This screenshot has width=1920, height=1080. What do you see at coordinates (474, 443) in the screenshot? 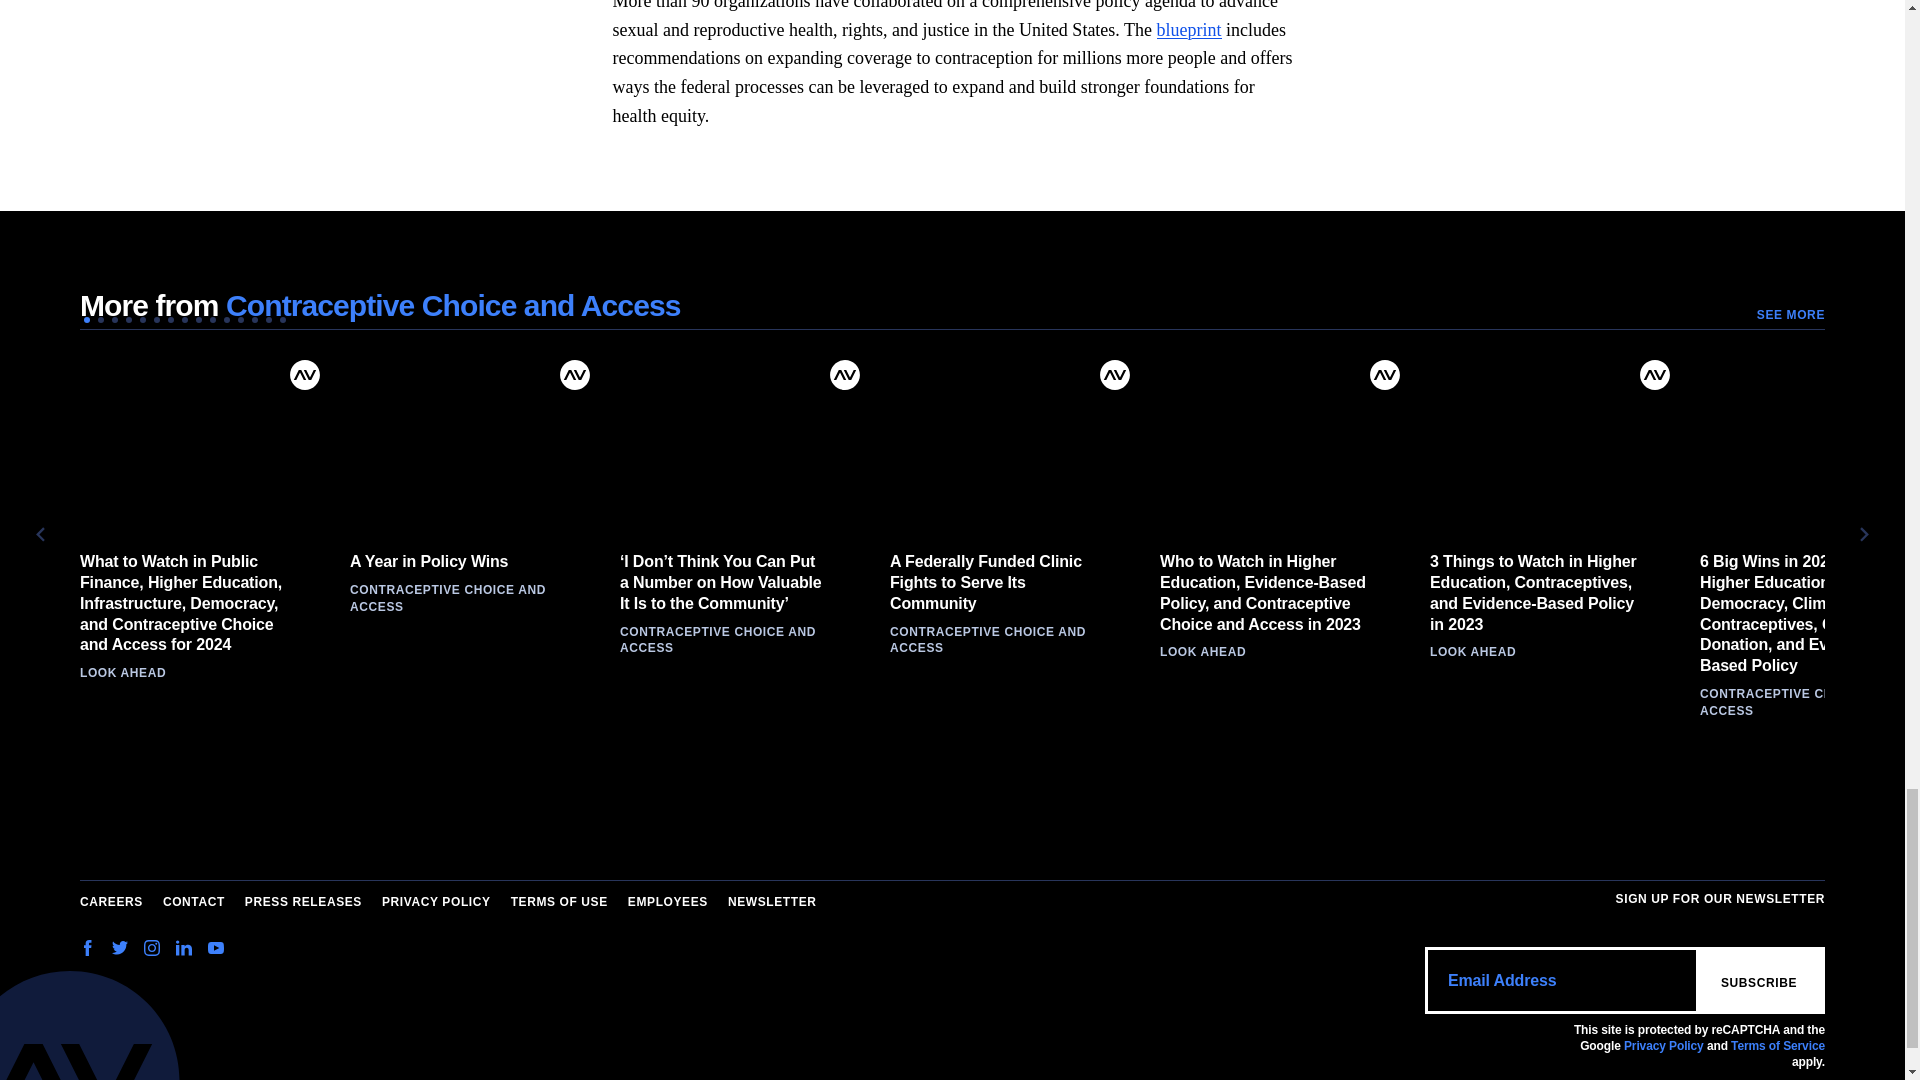
I see `A Year in Policy Wins` at bounding box center [474, 443].